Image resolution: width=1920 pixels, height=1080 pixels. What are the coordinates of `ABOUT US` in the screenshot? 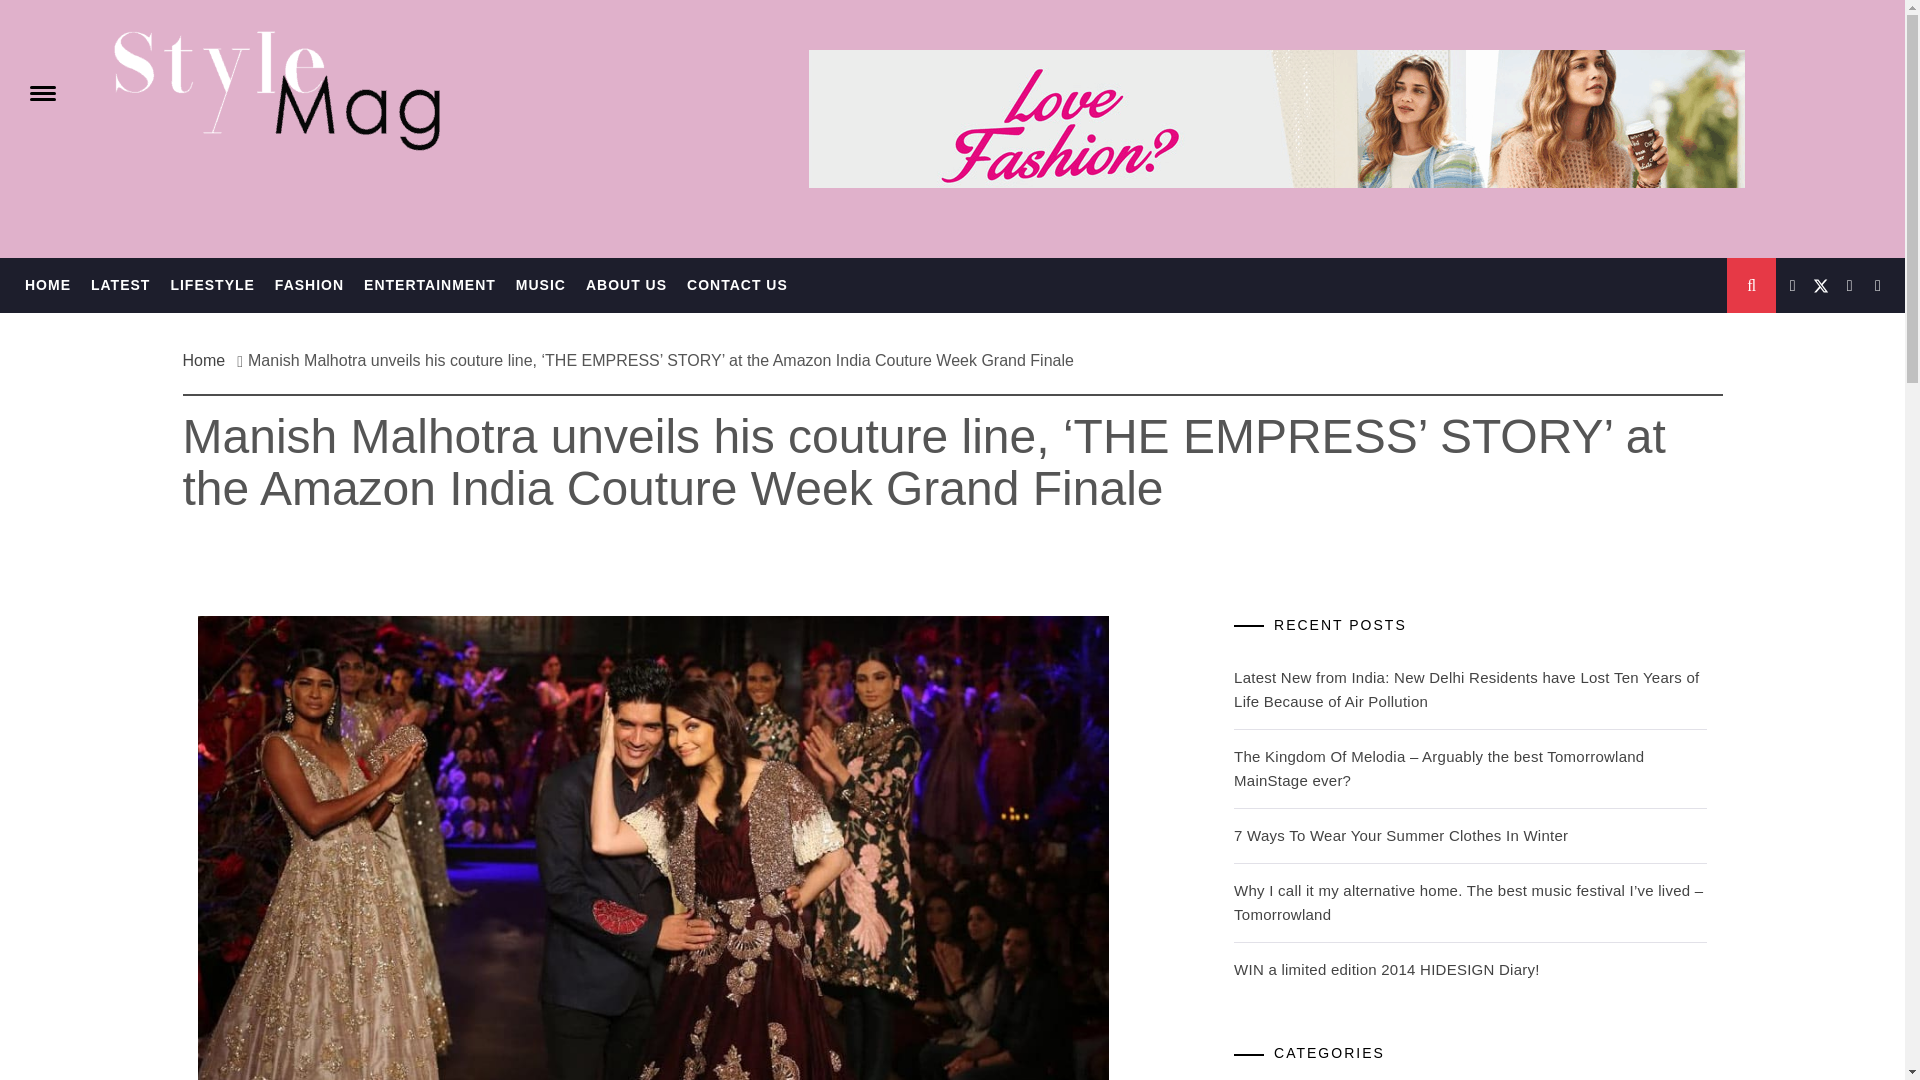 It's located at (626, 286).